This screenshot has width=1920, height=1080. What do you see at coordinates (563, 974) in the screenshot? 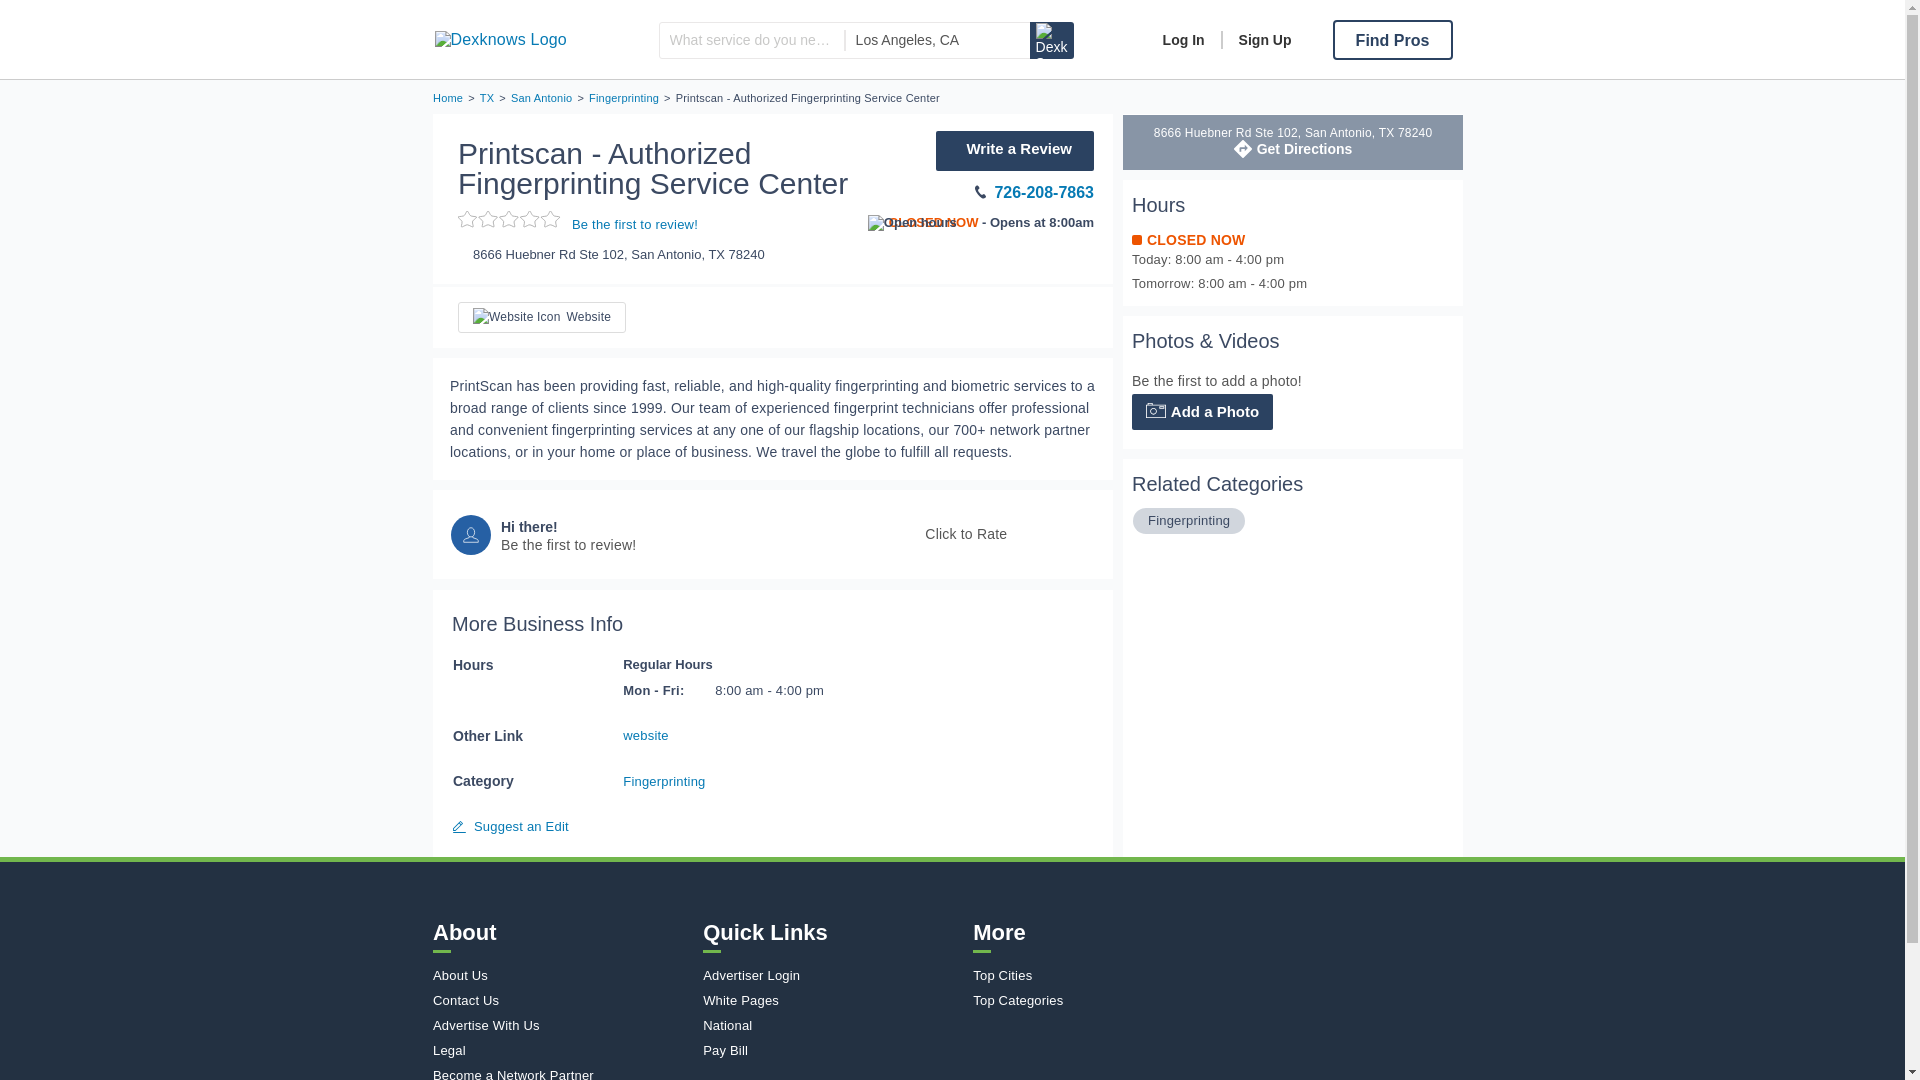
I see `About Us` at bounding box center [563, 974].